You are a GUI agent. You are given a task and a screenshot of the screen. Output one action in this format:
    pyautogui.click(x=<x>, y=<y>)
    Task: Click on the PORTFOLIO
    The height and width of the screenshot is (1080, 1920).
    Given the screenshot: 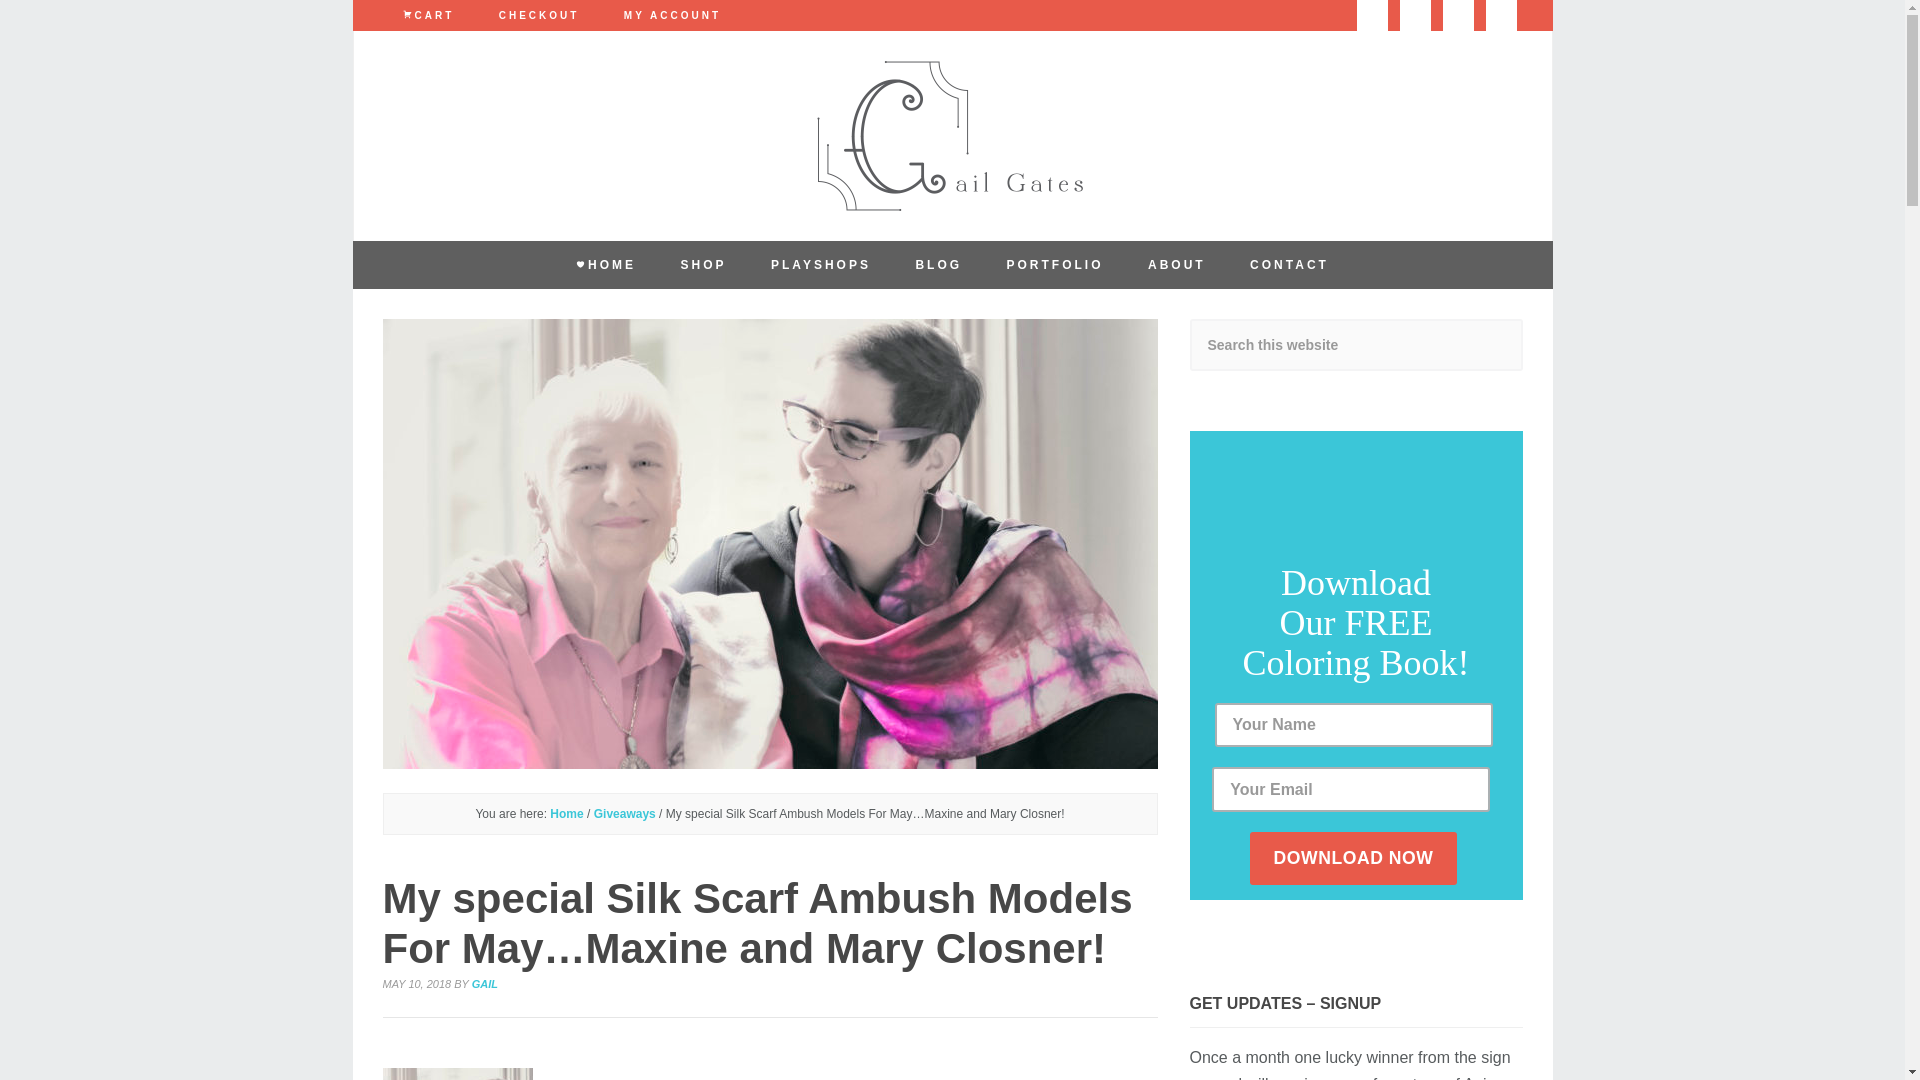 What is the action you would take?
    pyautogui.click(x=1054, y=264)
    